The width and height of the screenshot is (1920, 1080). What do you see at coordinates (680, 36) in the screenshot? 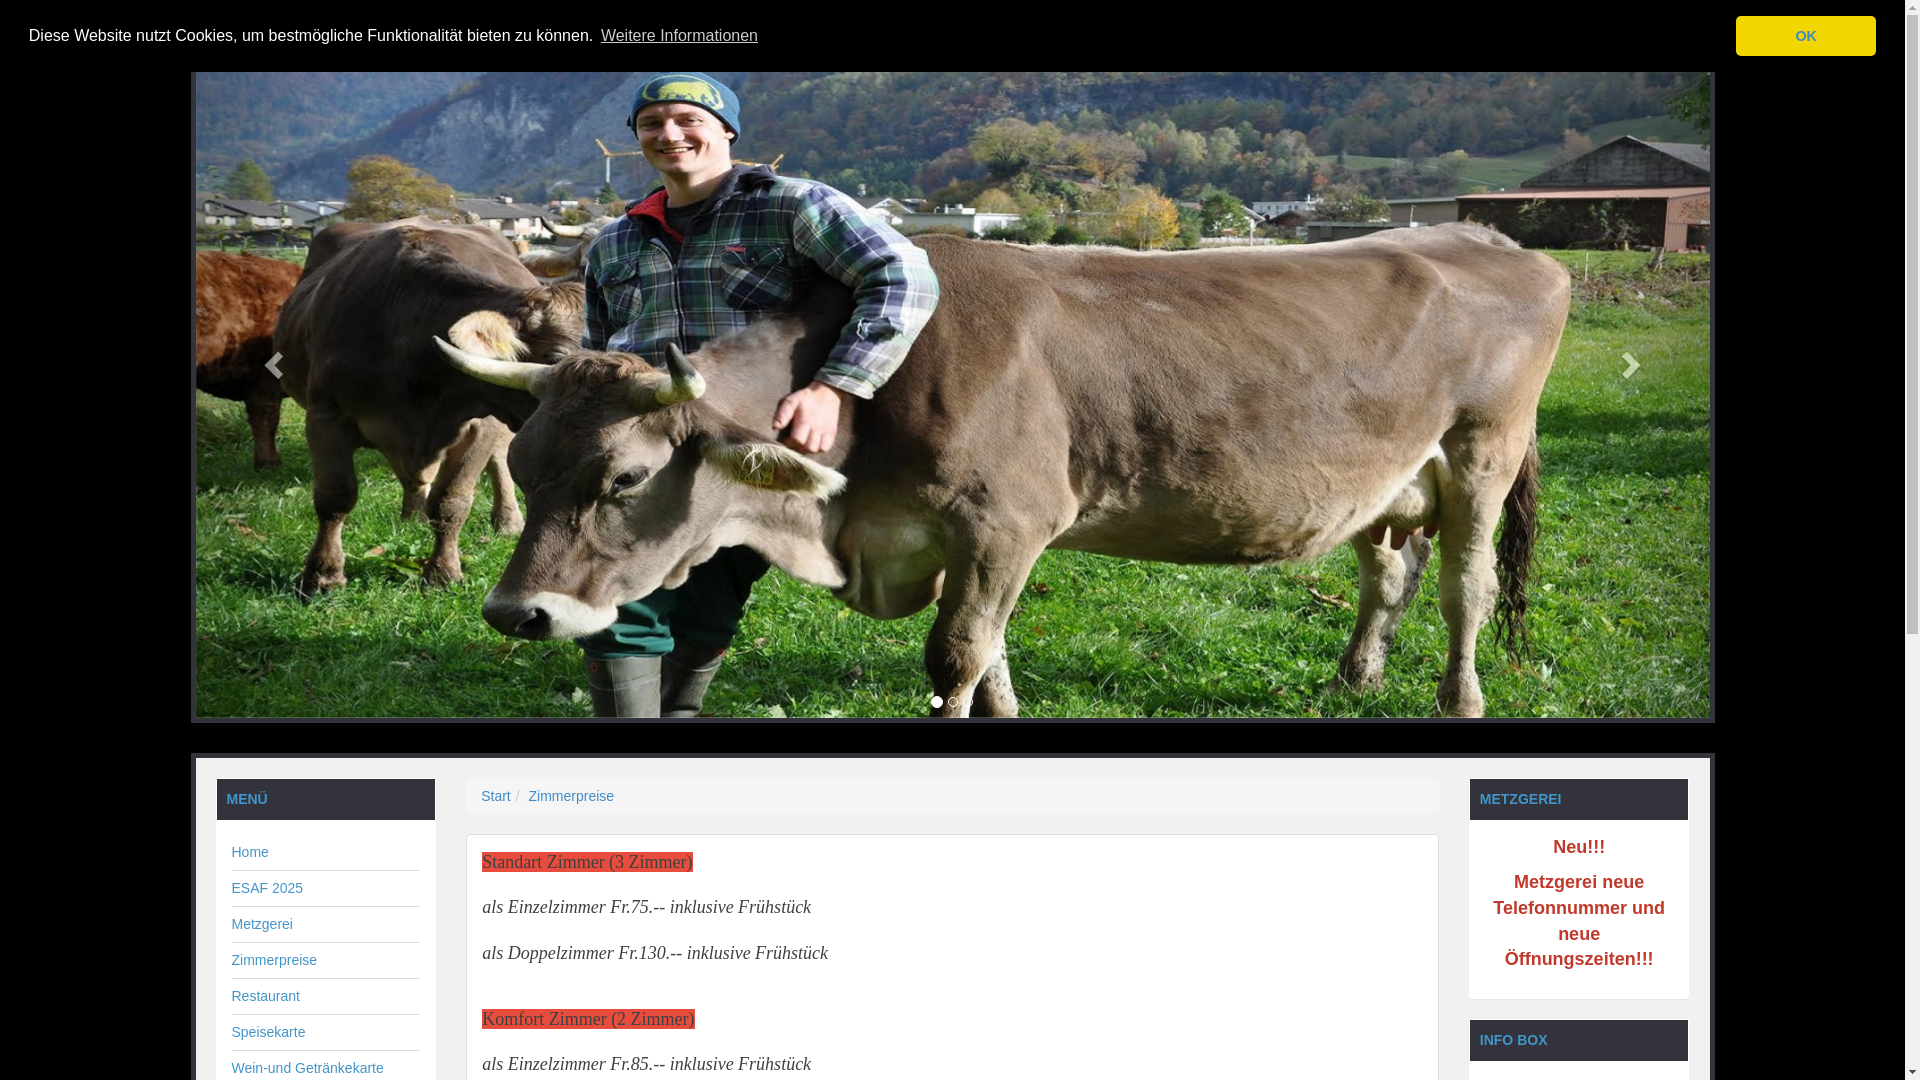
I see `Weitere Informationen` at bounding box center [680, 36].